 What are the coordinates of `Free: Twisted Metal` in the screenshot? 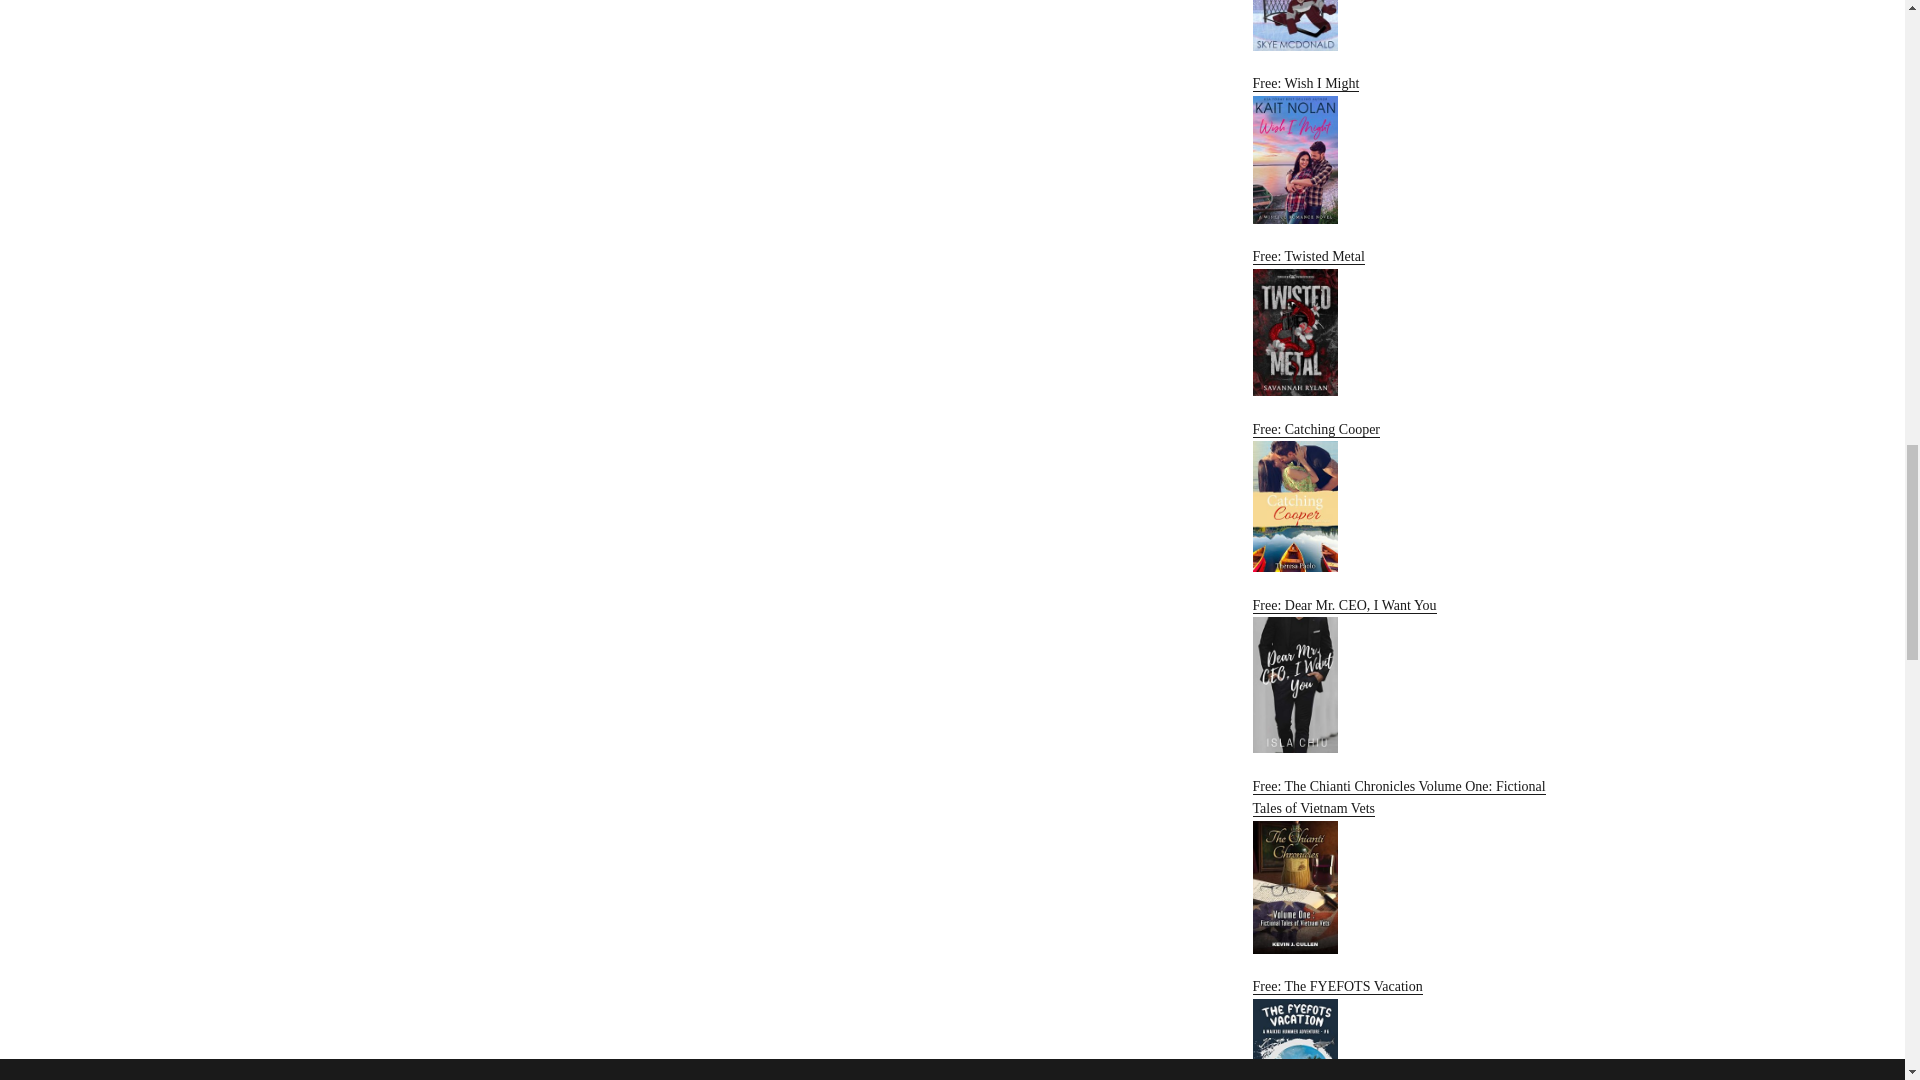 It's located at (1401, 322).